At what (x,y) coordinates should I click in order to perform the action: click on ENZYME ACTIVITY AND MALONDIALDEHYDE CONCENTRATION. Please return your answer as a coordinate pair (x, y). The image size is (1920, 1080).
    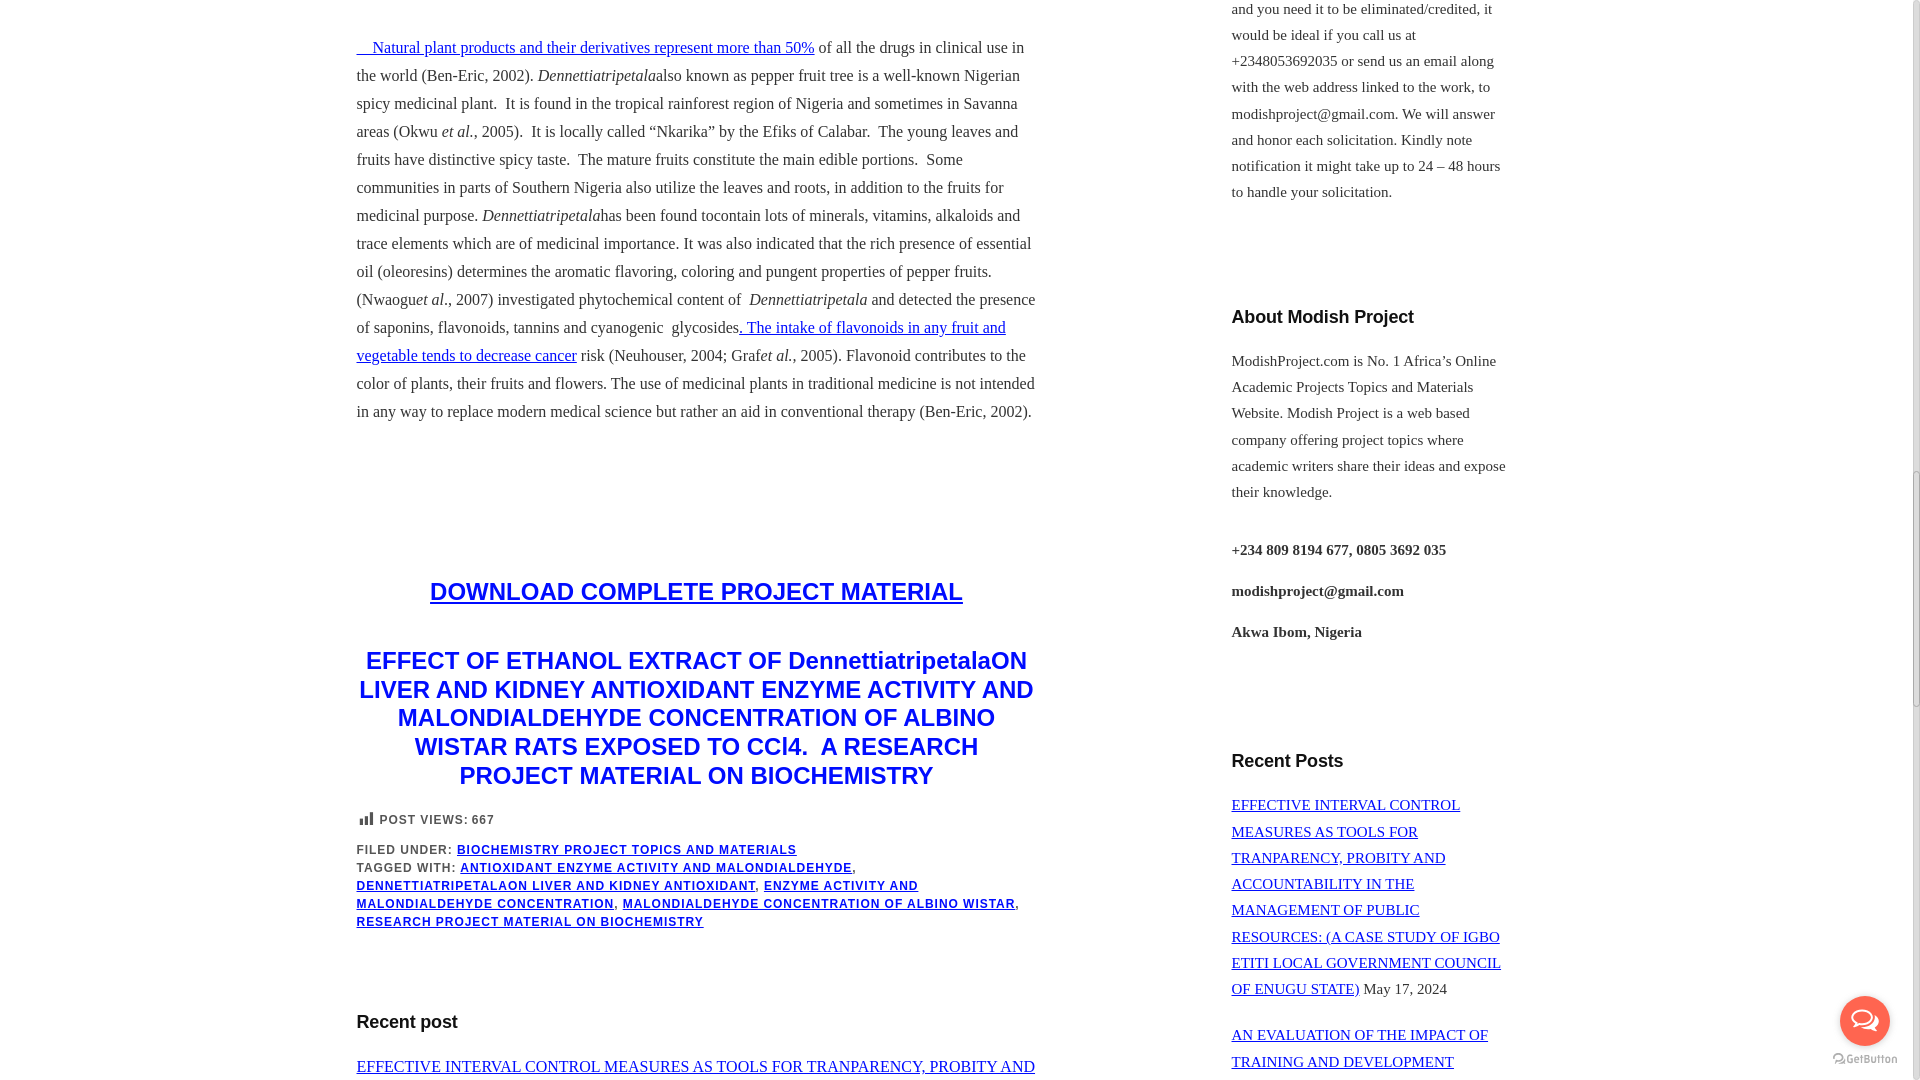
    Looking at the image, I should click on (636, 895).